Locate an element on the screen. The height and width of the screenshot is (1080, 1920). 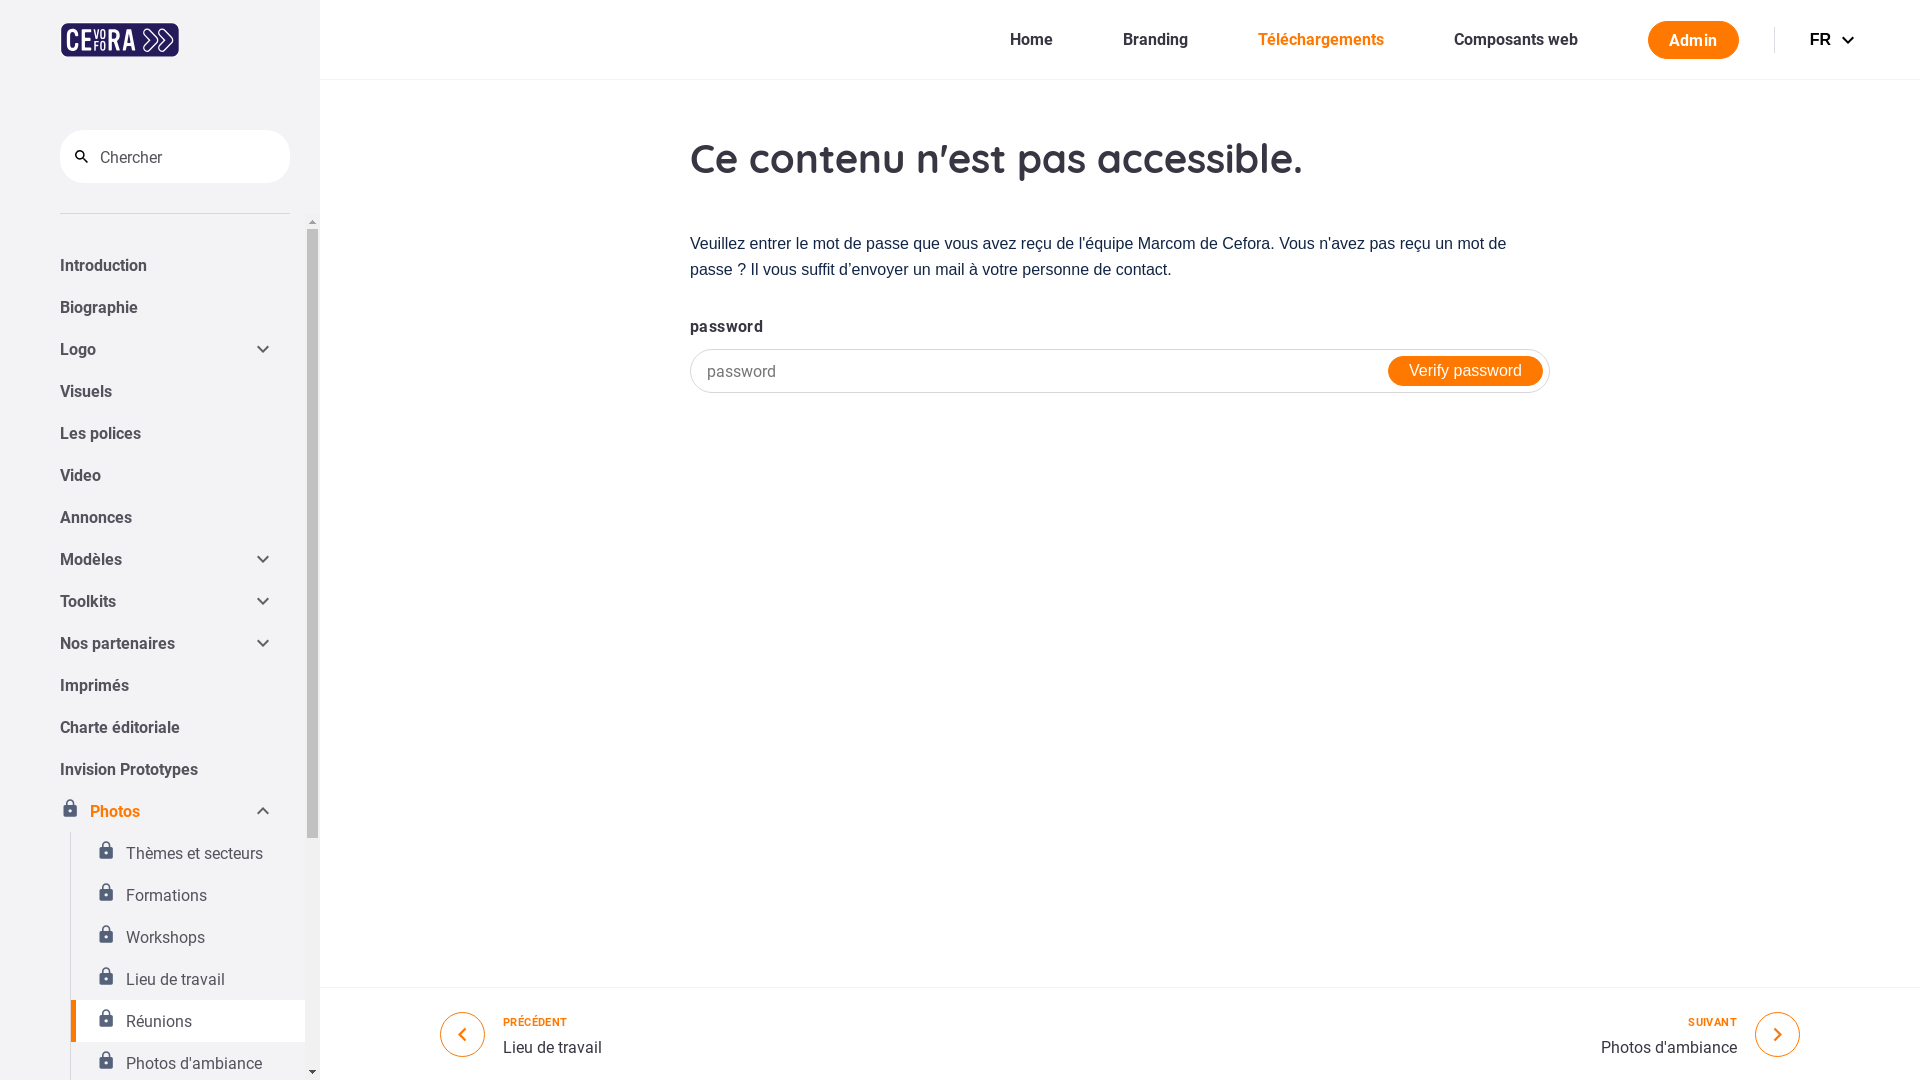
Workshops is located at coordinates (188, 937).